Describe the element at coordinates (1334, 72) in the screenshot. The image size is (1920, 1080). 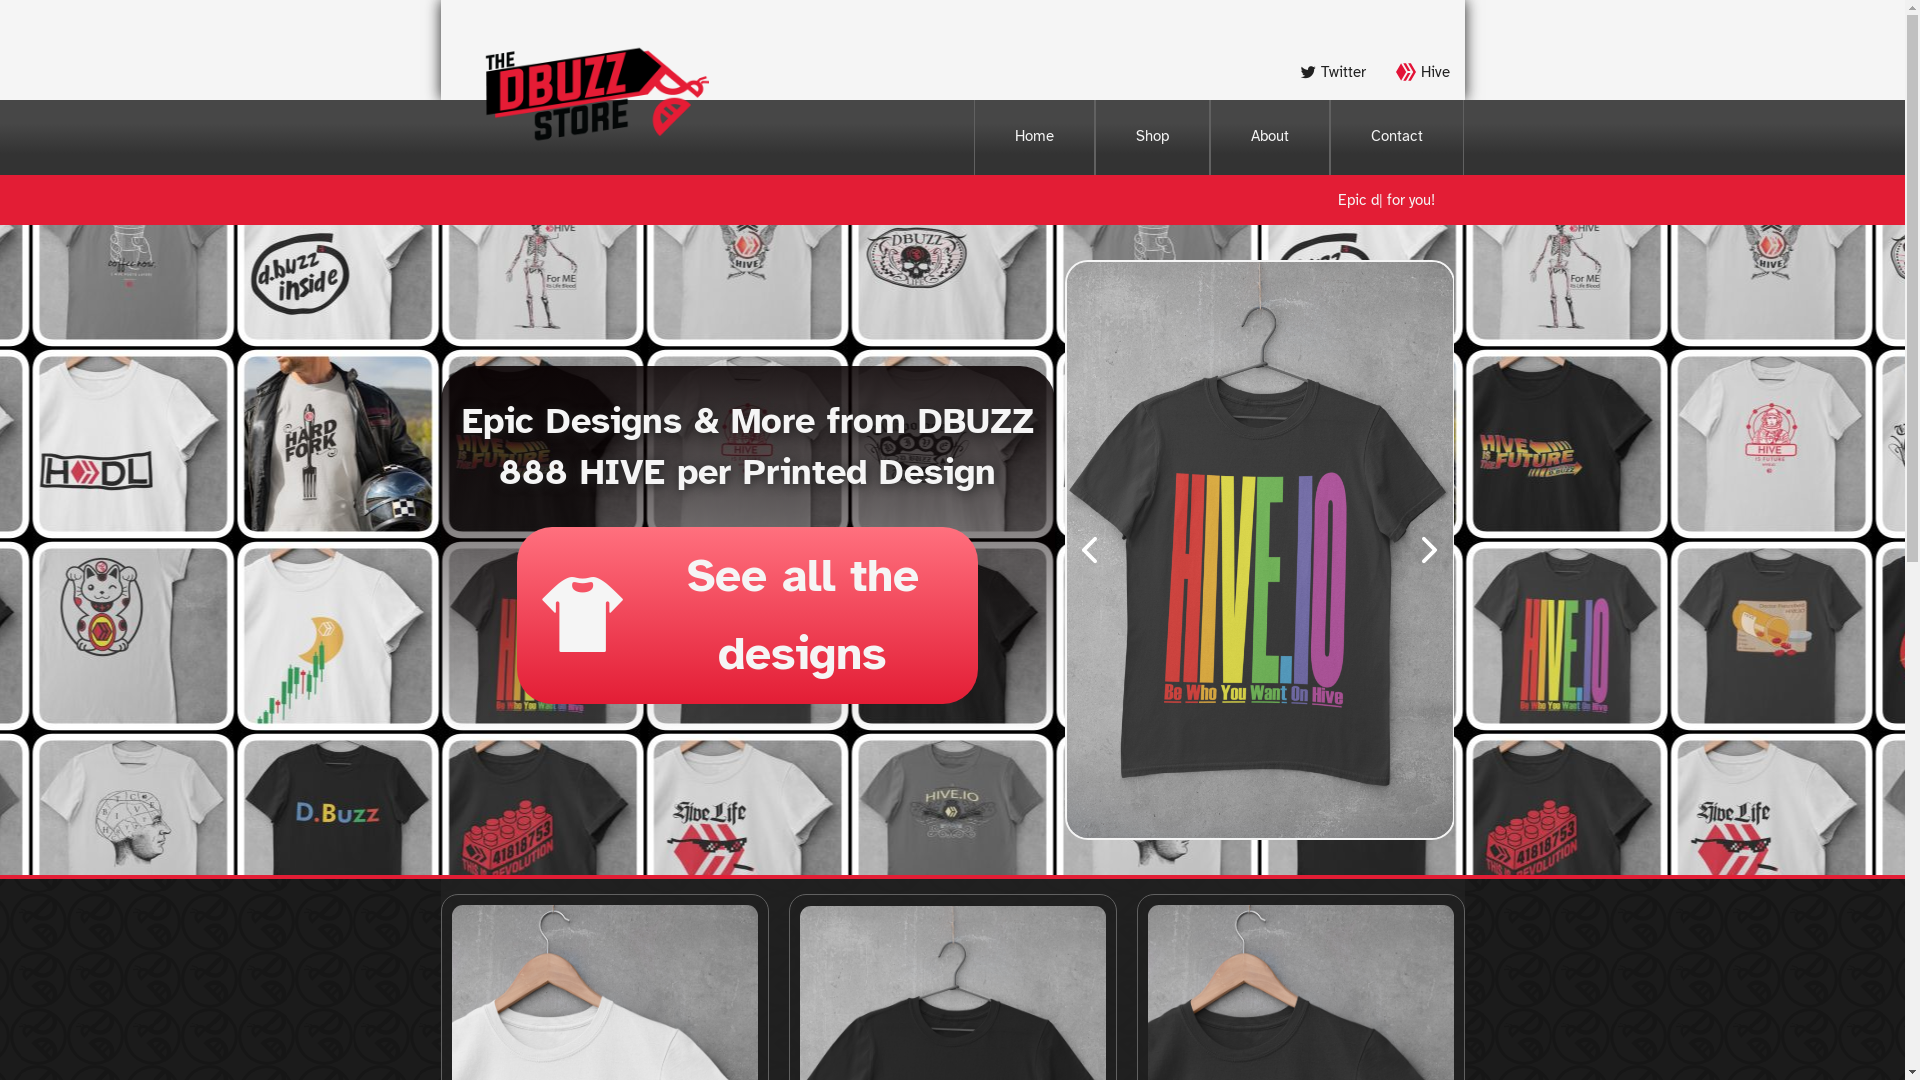
I see `Twitter` at that location.